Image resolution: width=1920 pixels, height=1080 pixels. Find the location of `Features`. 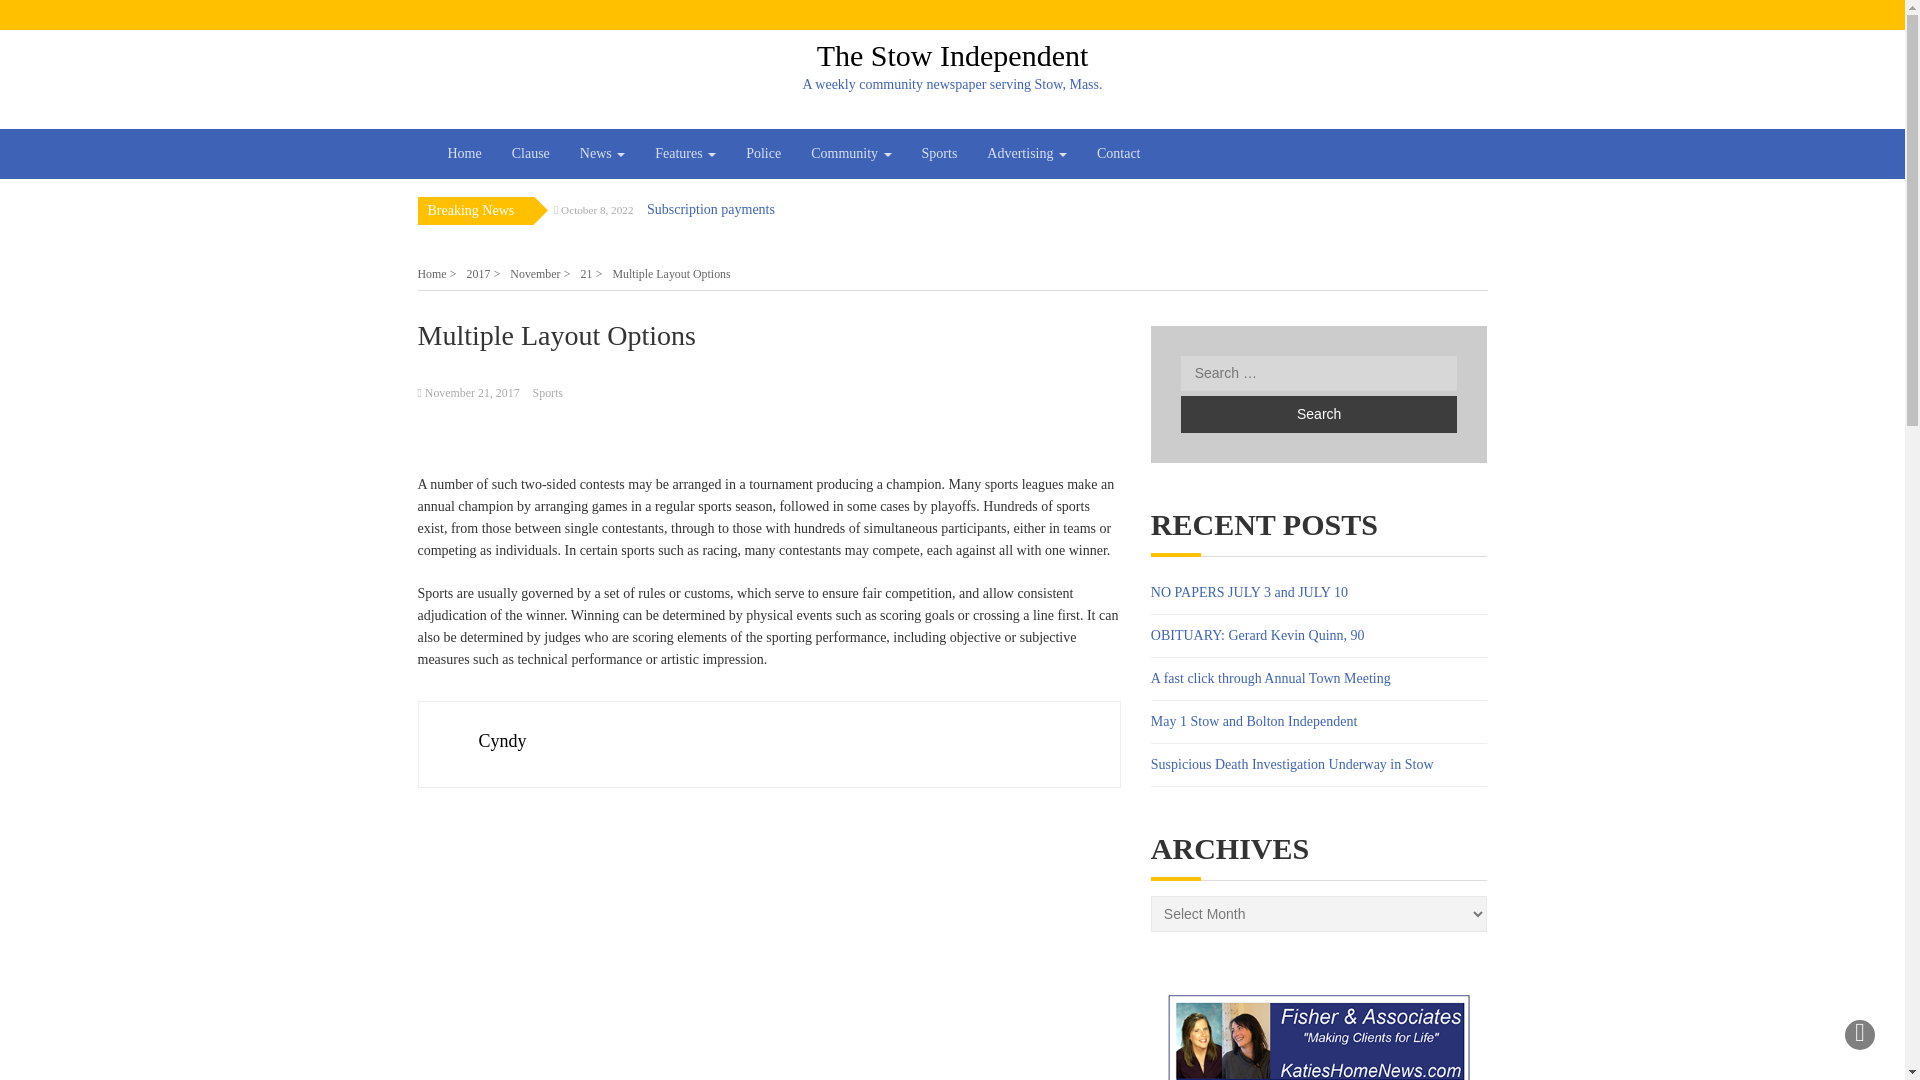

Features is located at coordinates (685, 154).